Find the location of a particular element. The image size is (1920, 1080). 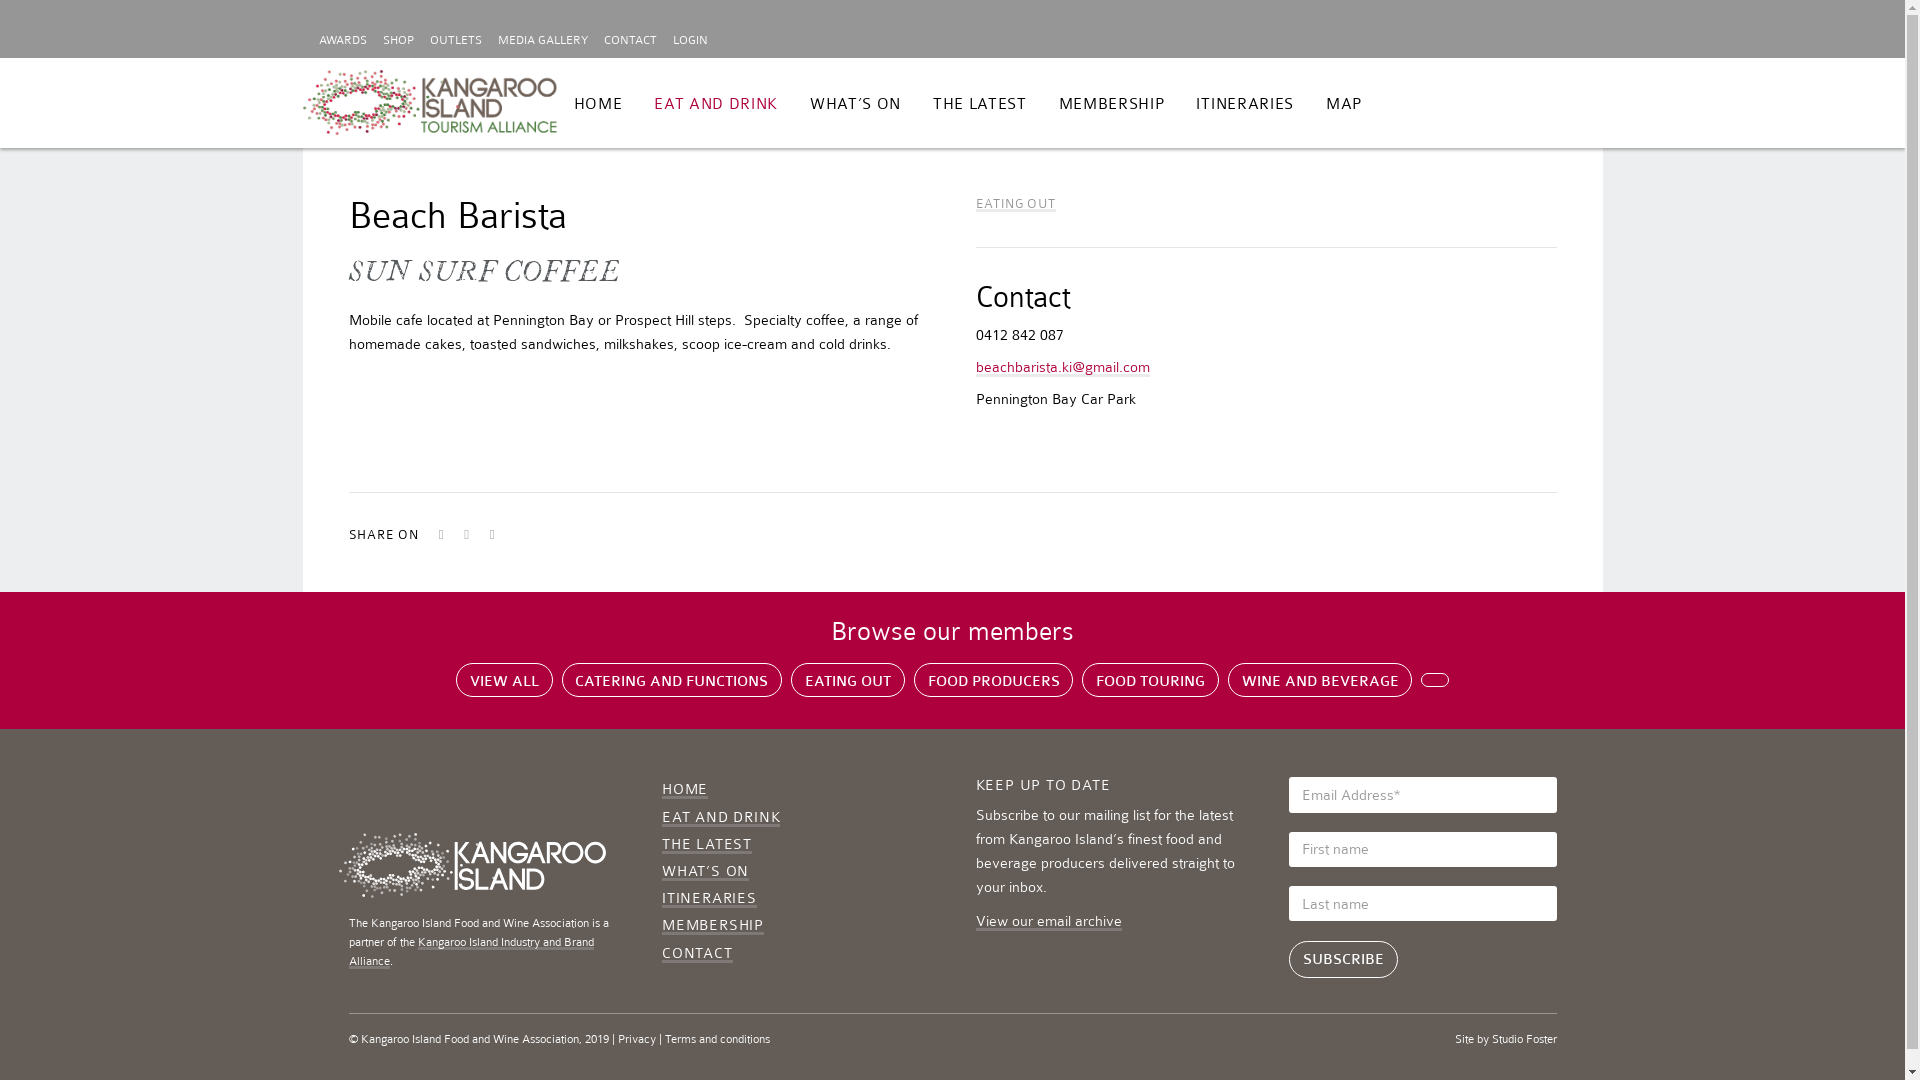

CONTACT is located at coordinates (698, 954).